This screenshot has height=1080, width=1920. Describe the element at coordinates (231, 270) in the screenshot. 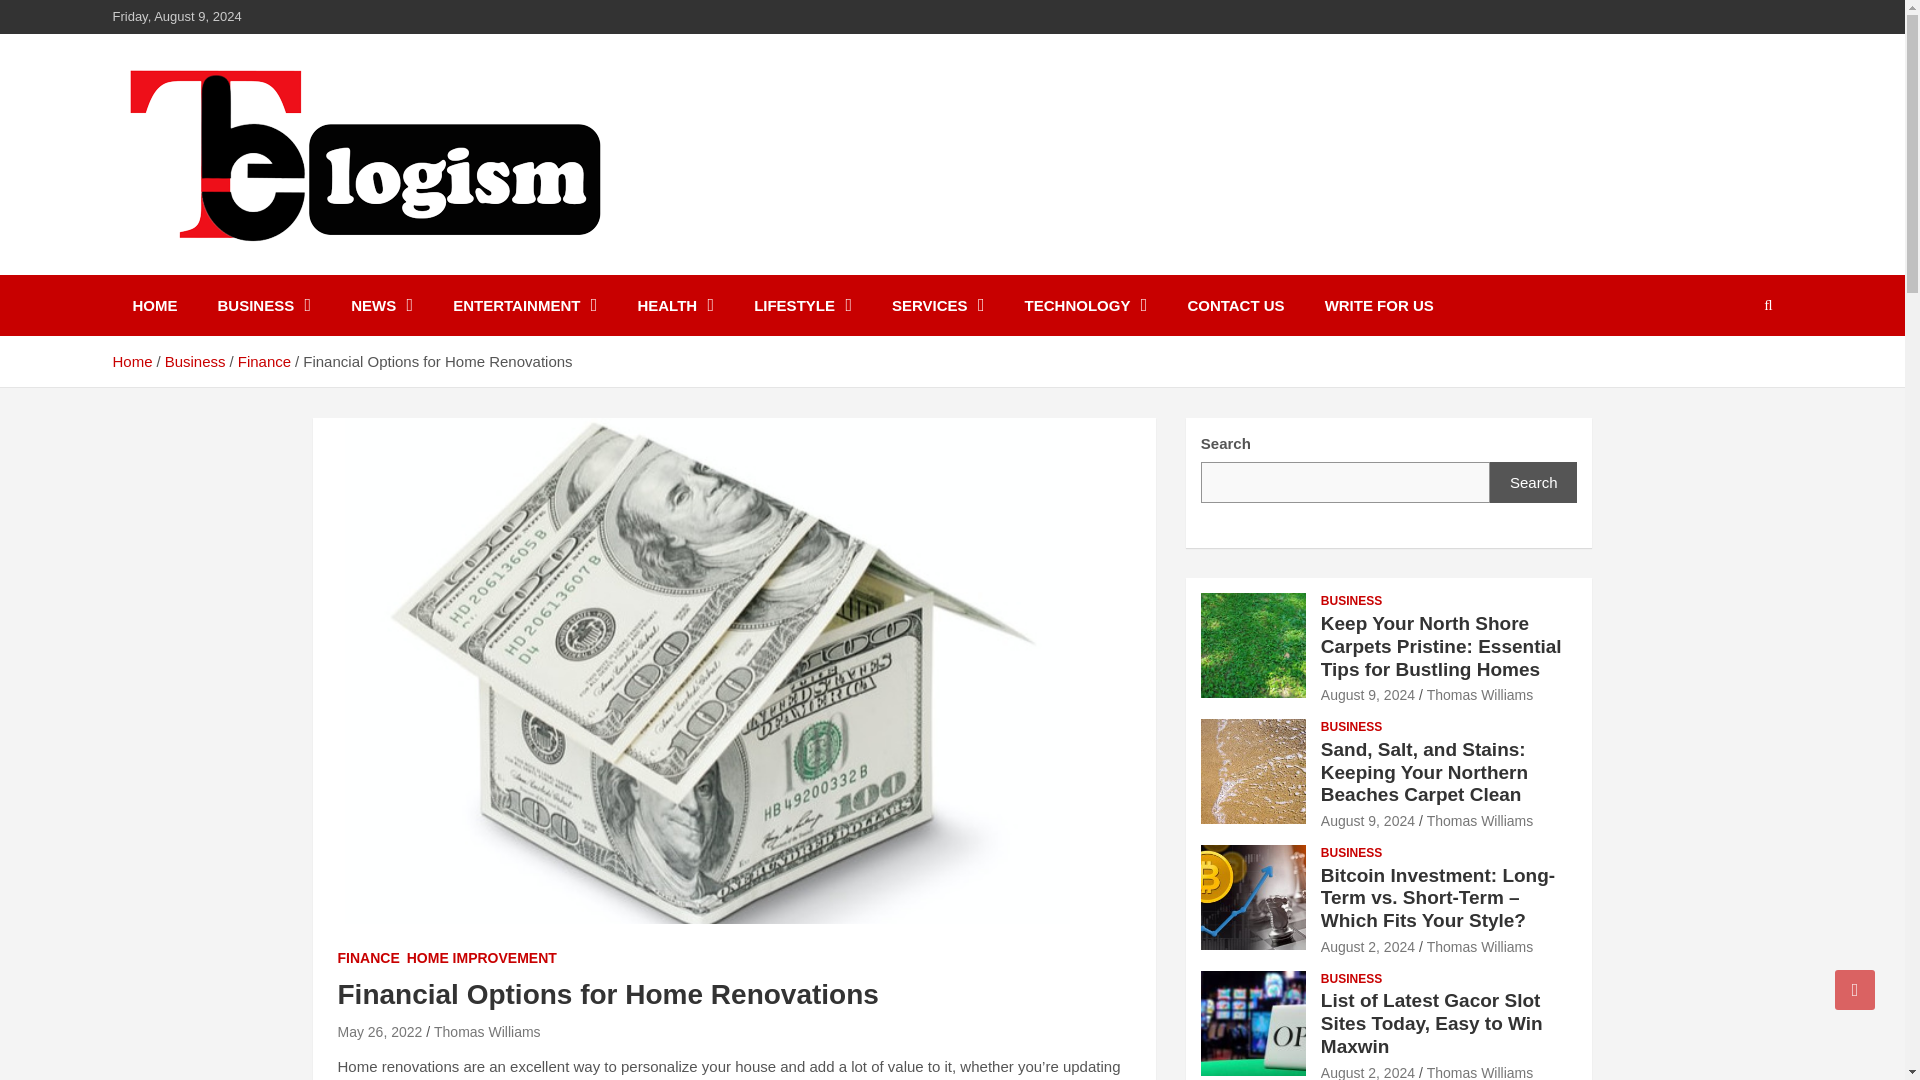

I see `The Blogism` at that location.